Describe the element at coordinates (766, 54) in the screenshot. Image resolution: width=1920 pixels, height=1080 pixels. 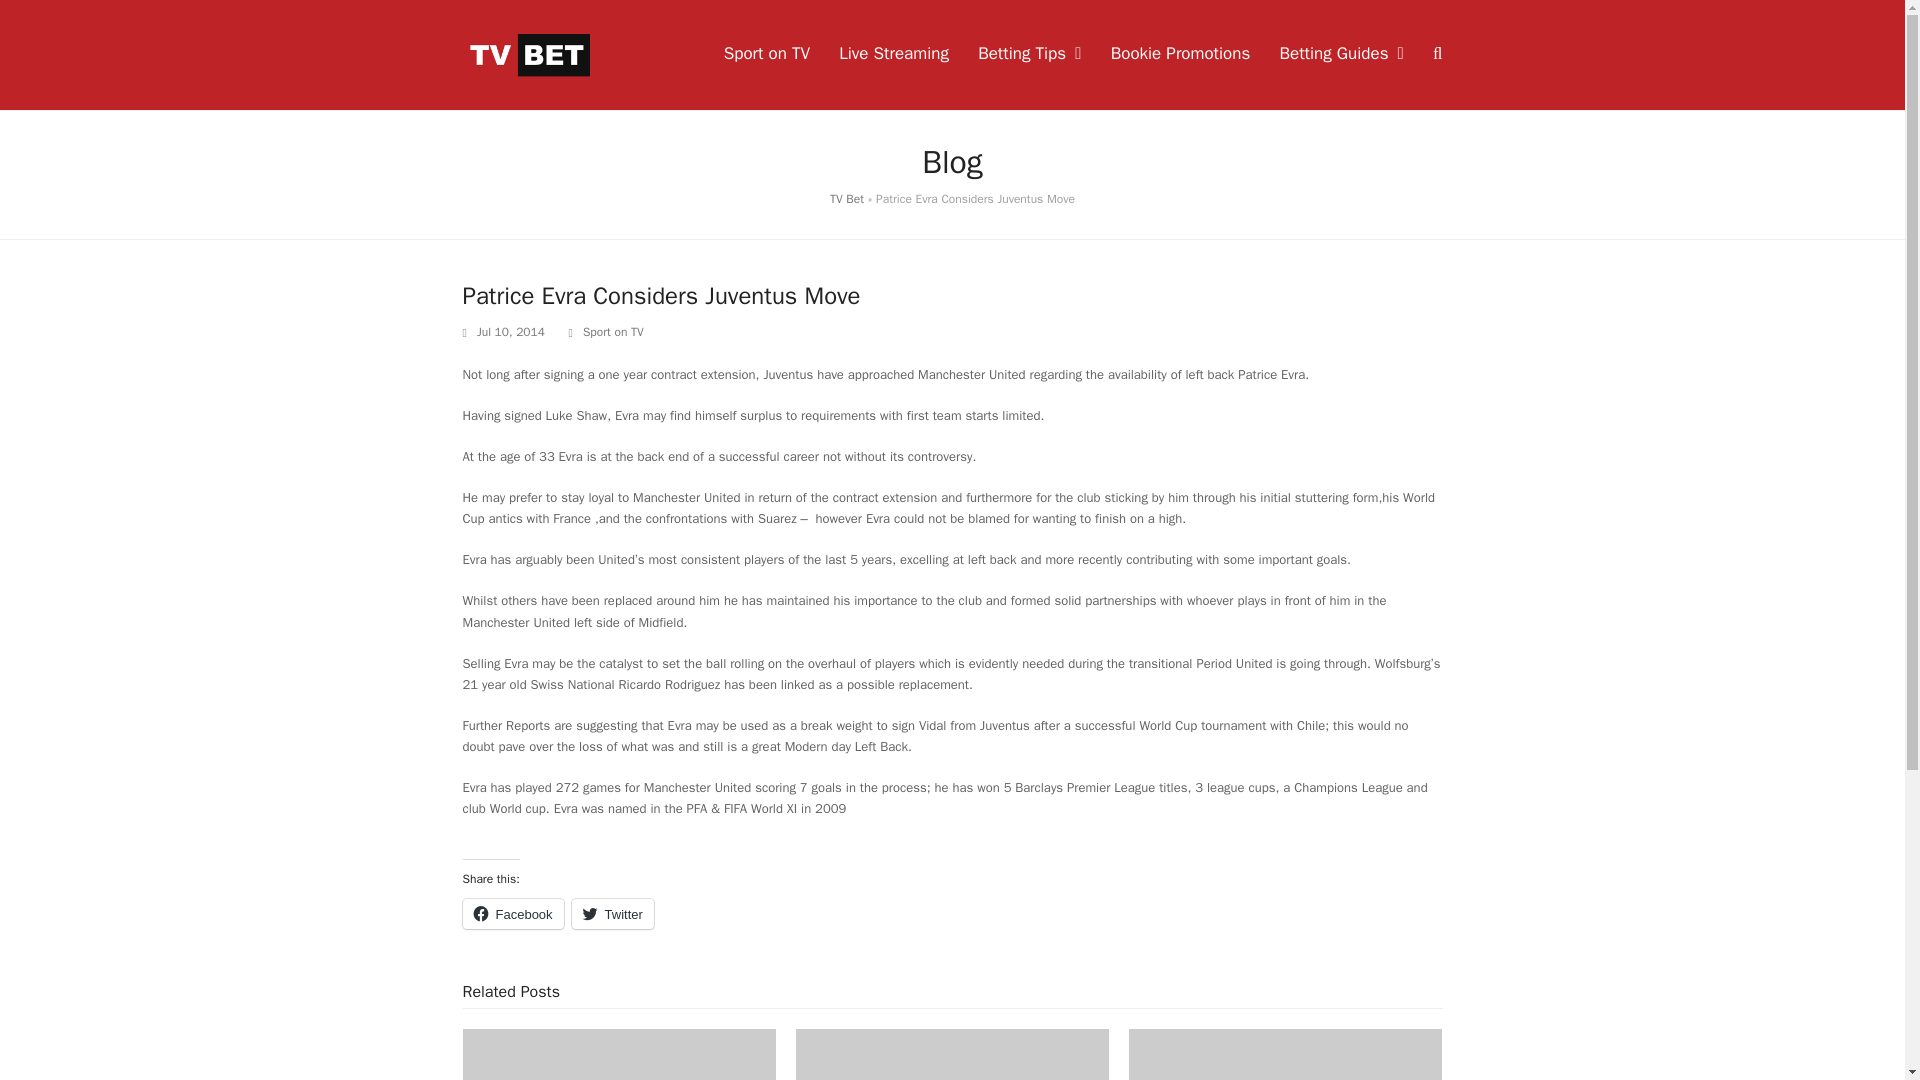
I see `Sport on TV` at that location.